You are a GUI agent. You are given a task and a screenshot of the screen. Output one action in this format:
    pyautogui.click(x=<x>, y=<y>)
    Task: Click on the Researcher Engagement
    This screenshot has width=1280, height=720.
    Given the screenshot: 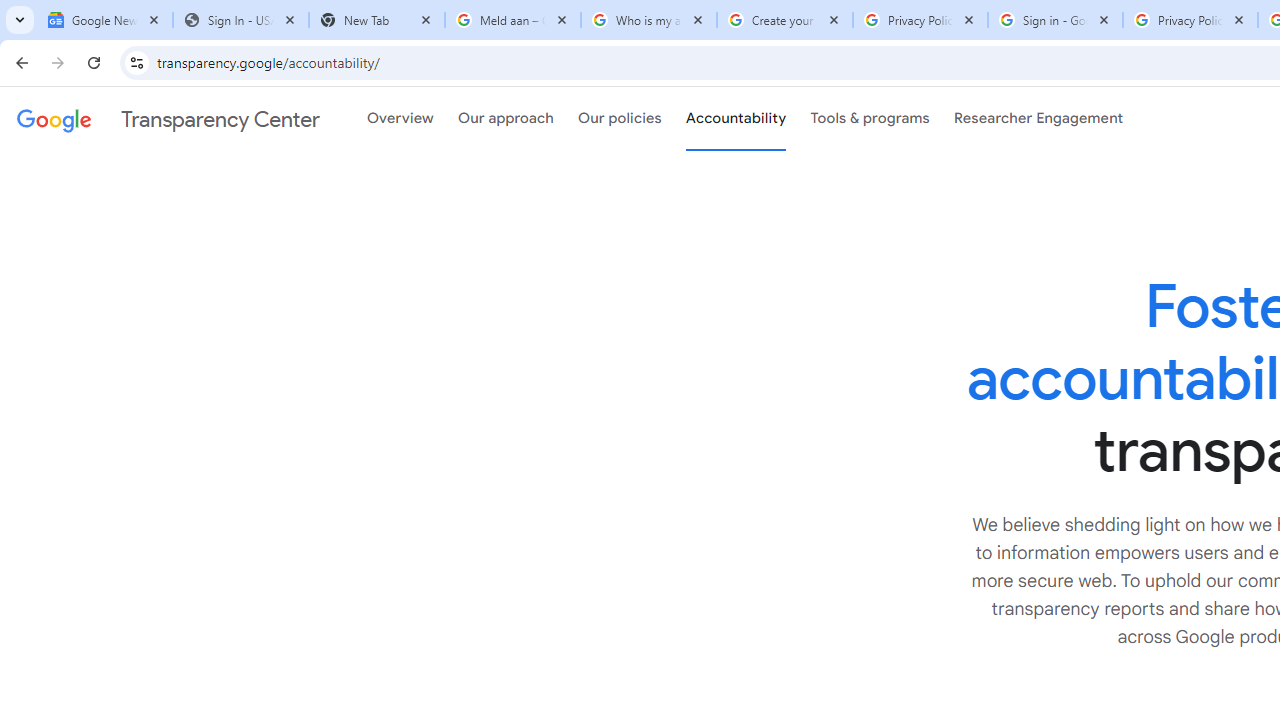 What is the action you would take?
    pyautogui.click(x=1038, y=119)
    